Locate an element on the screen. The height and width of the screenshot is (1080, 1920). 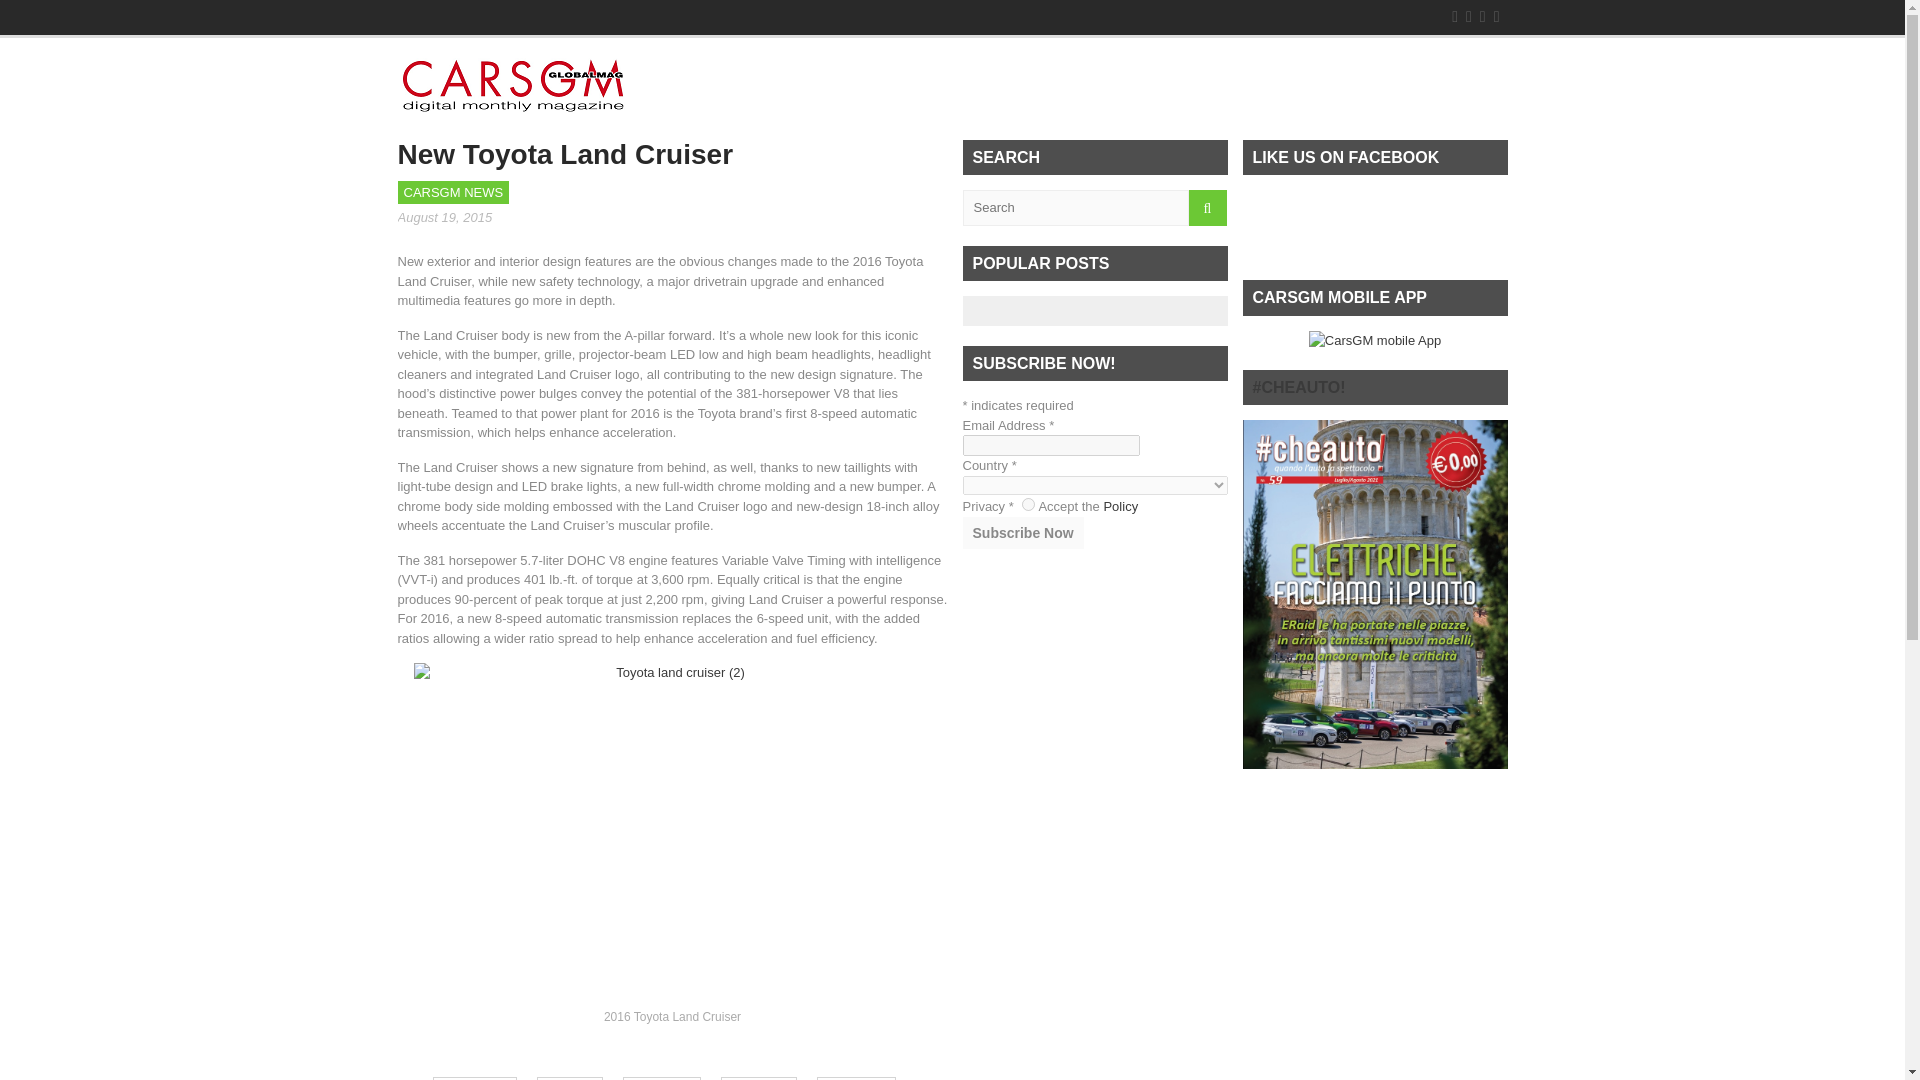
Accept is located at coordinates (1028, 504).